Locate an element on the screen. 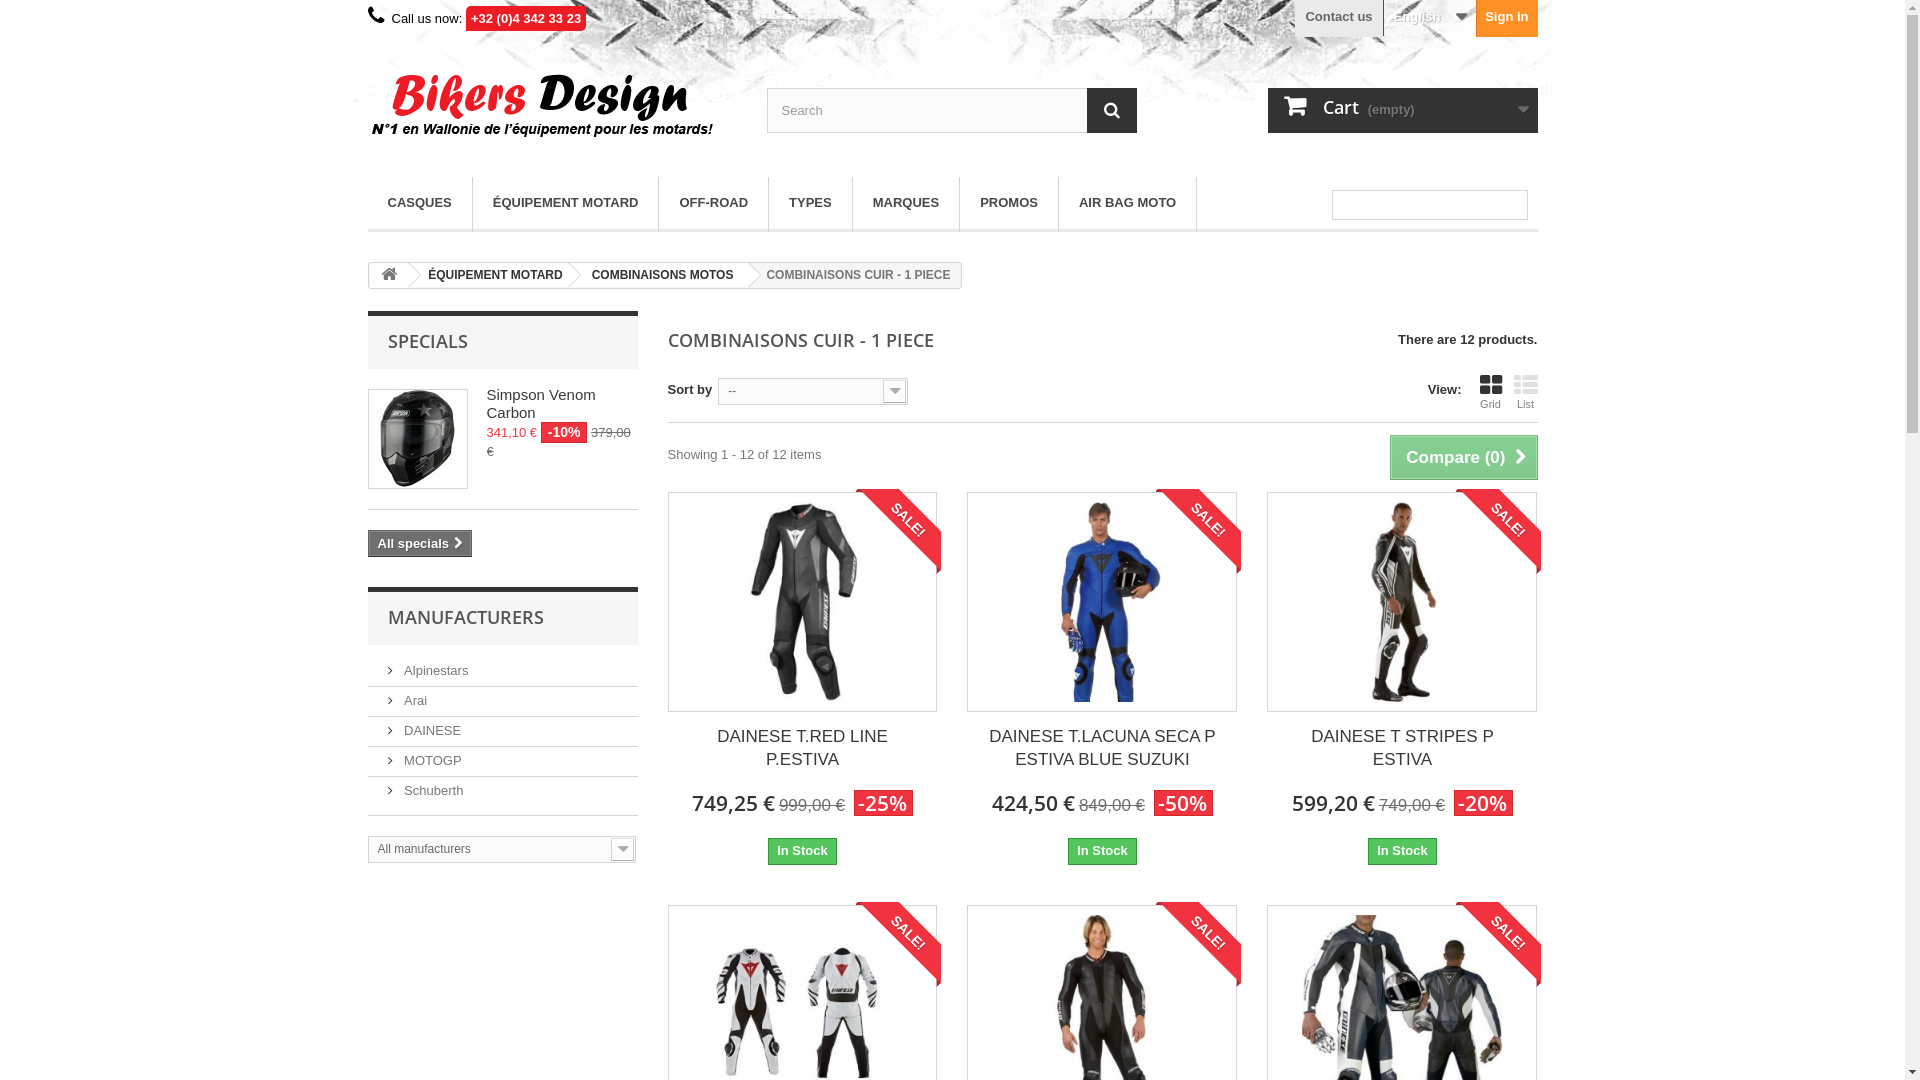 This screenshot has width=1920, height=1080. Sign in is located at coordinates (1507, 18).